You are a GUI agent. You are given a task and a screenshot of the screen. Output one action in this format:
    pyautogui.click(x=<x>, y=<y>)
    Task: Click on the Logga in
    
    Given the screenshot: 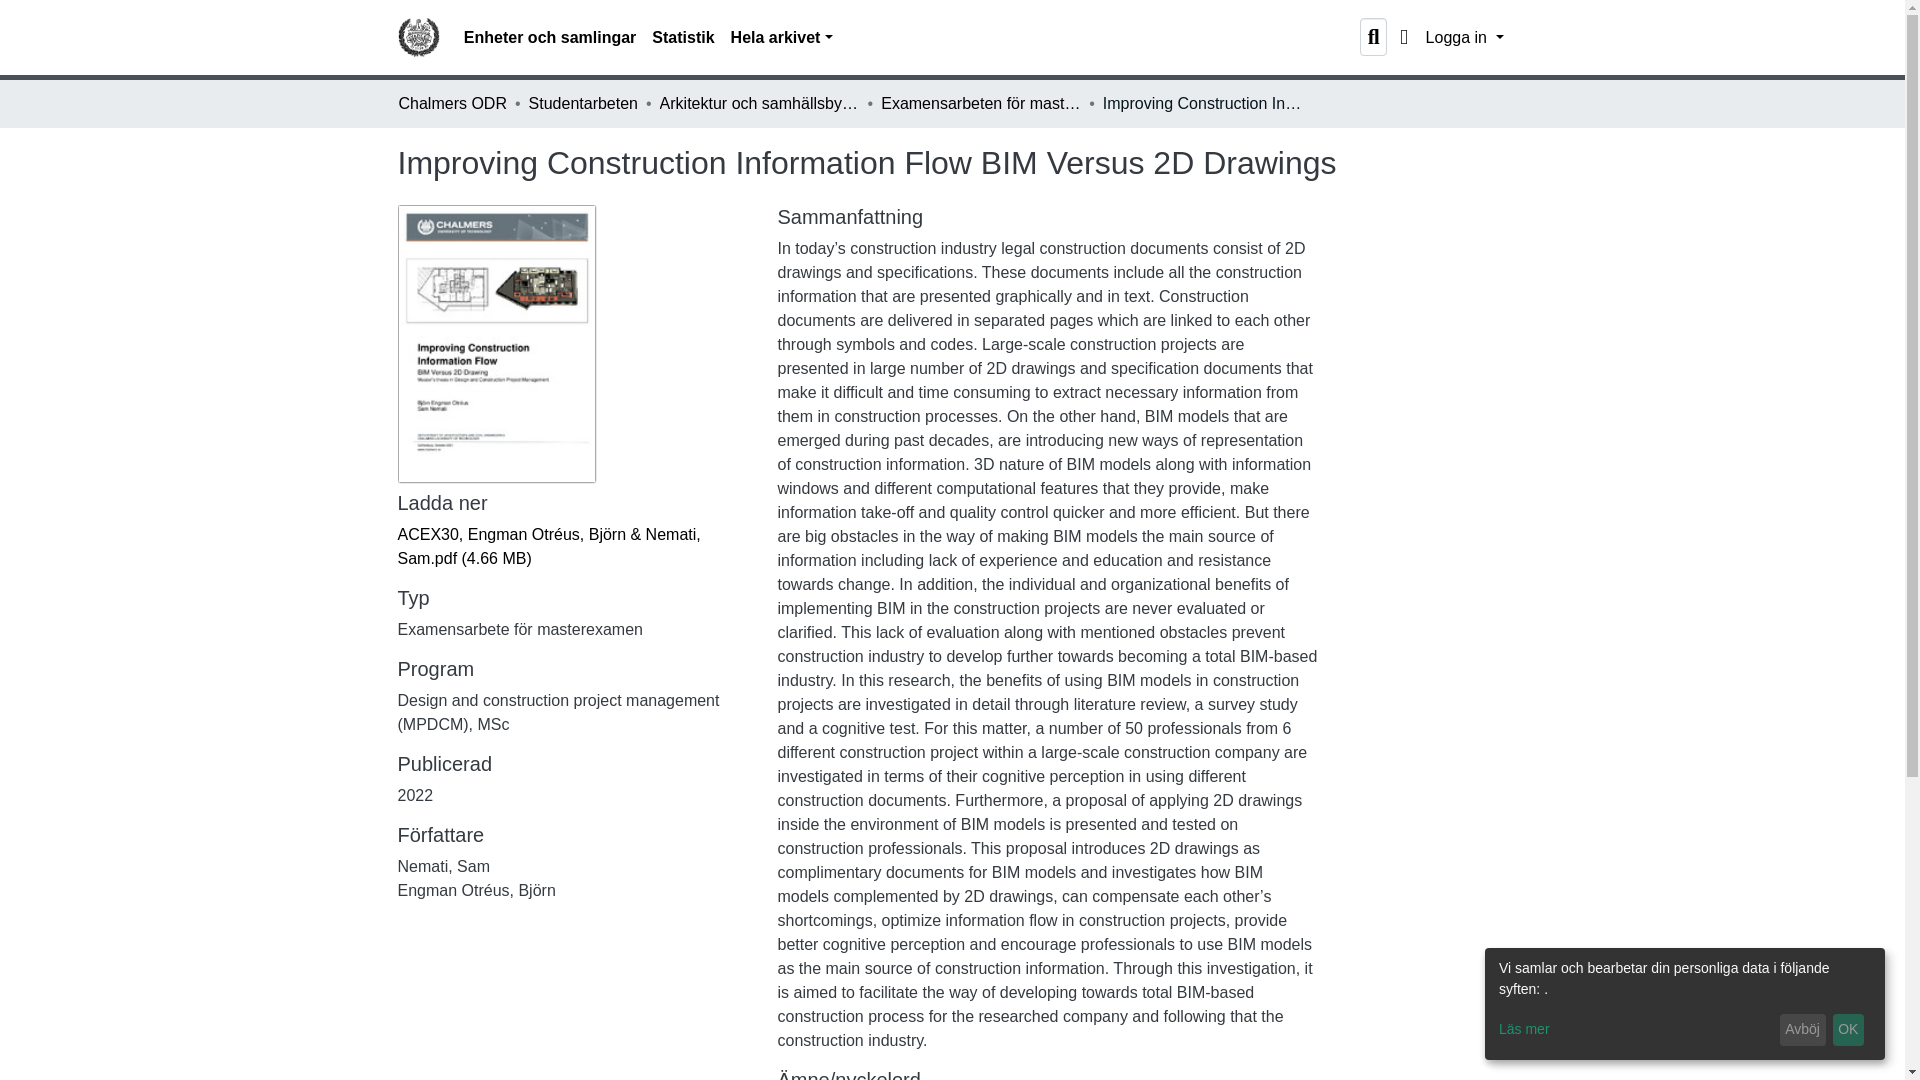 What is the action you would take?
    pyautogui.click(x=1464, y=38)
    